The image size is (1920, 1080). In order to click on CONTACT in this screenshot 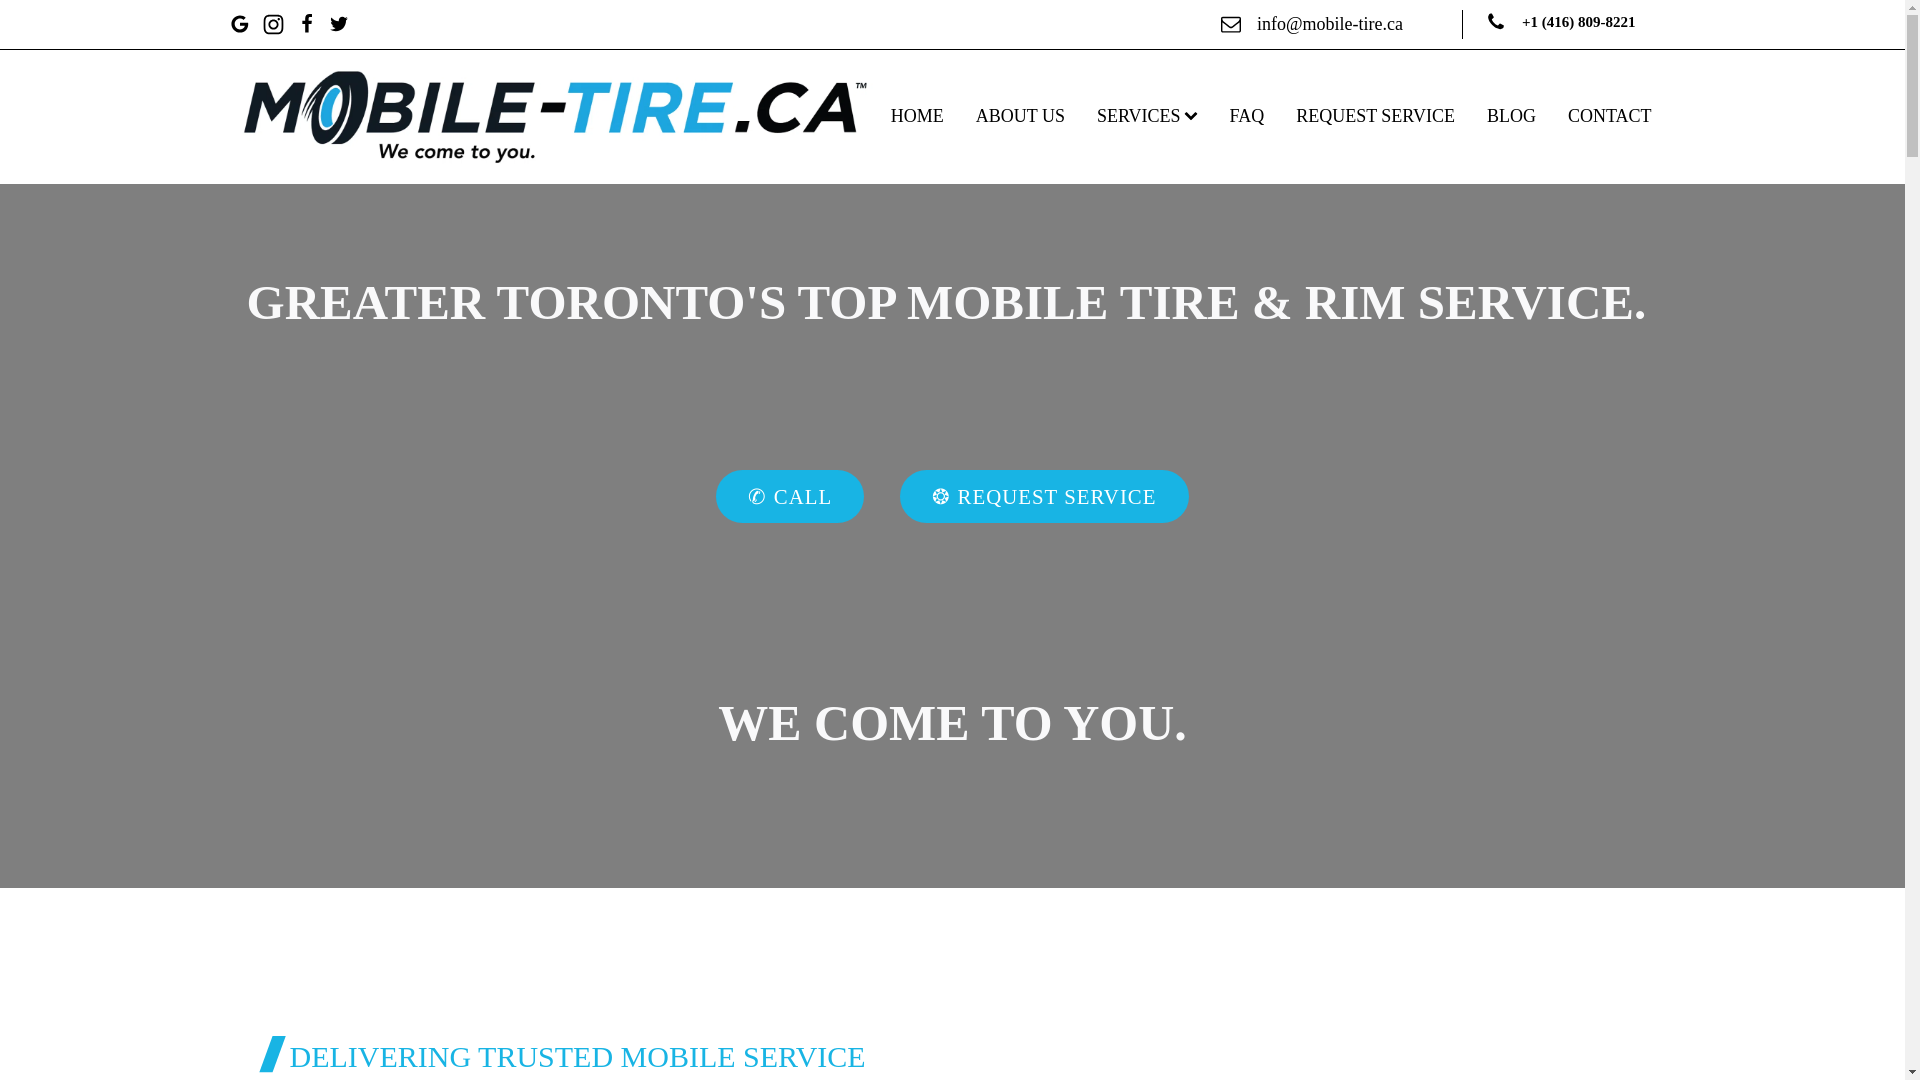, I will do `click(1610, 116)`.